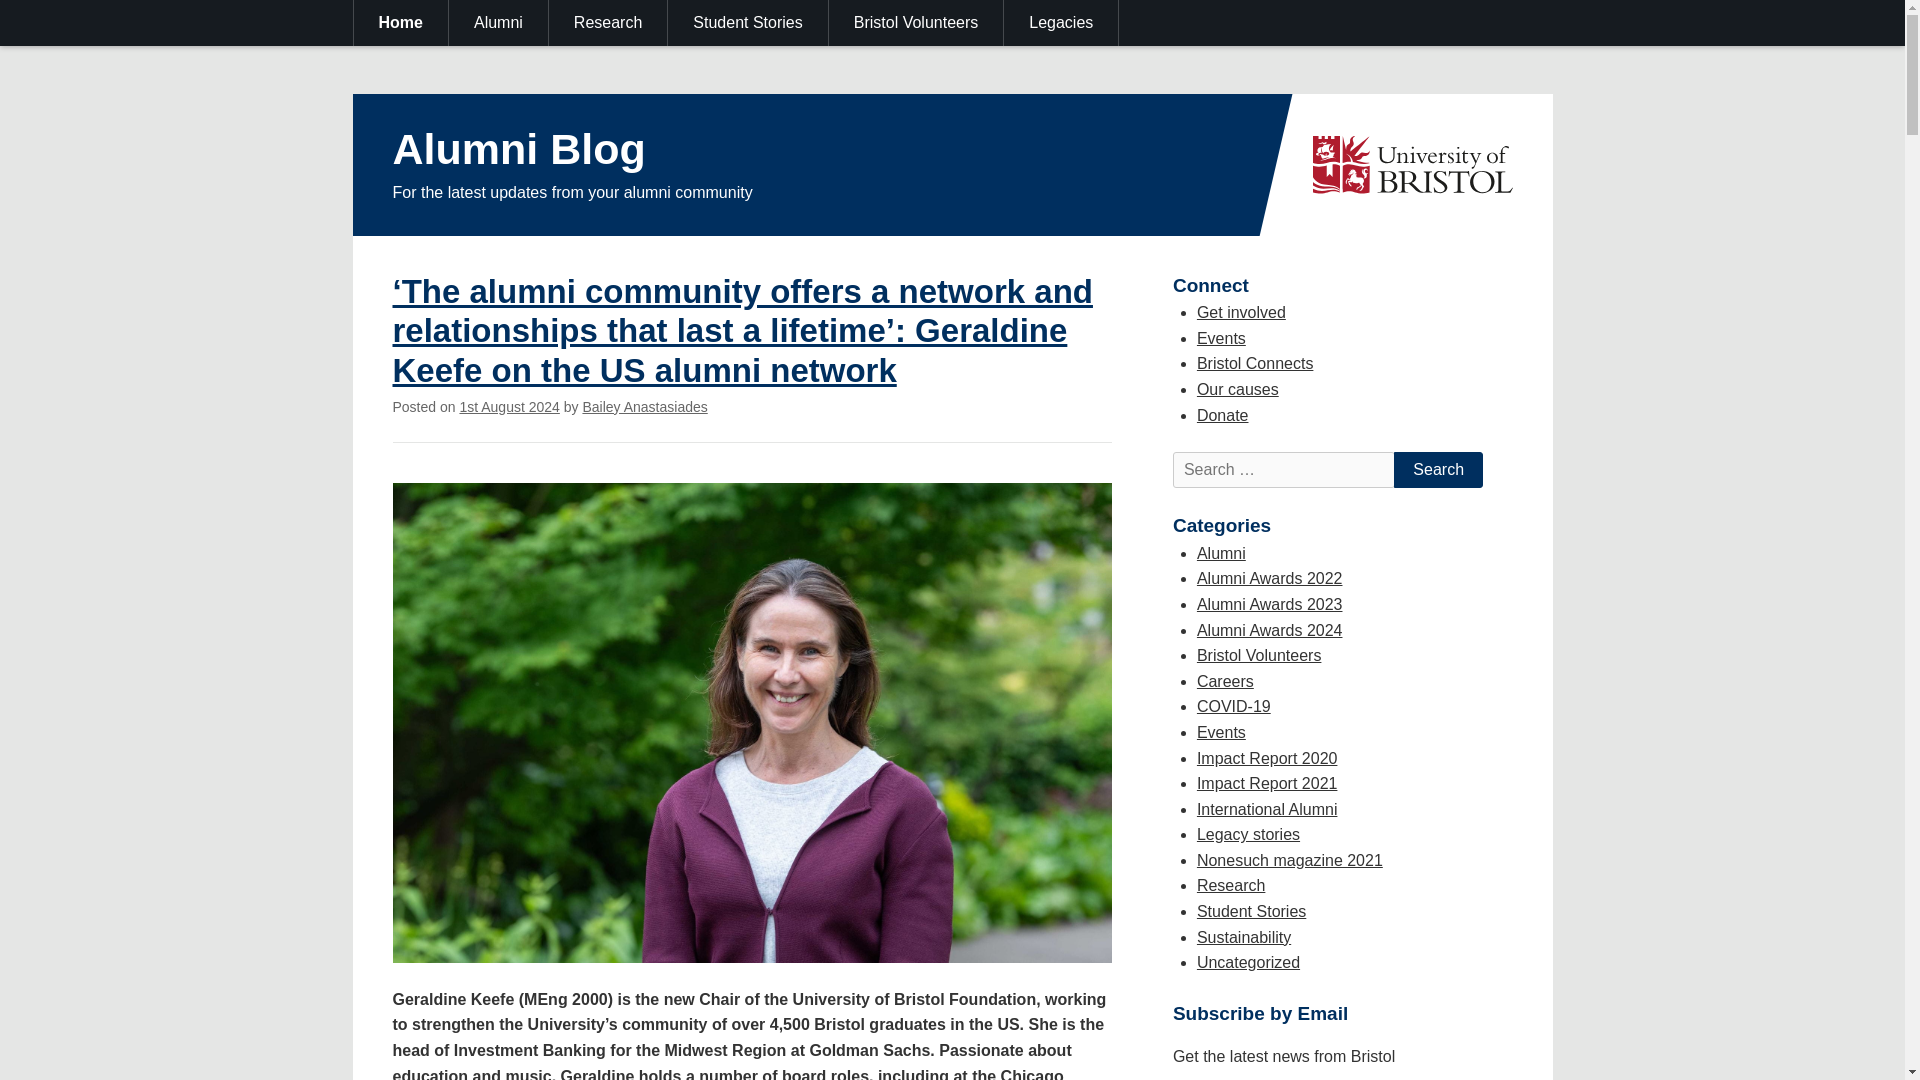  What do you see at coordinates (499, 23) in the screenshot?
I see `Alumni` at bounding box center [499, 23].